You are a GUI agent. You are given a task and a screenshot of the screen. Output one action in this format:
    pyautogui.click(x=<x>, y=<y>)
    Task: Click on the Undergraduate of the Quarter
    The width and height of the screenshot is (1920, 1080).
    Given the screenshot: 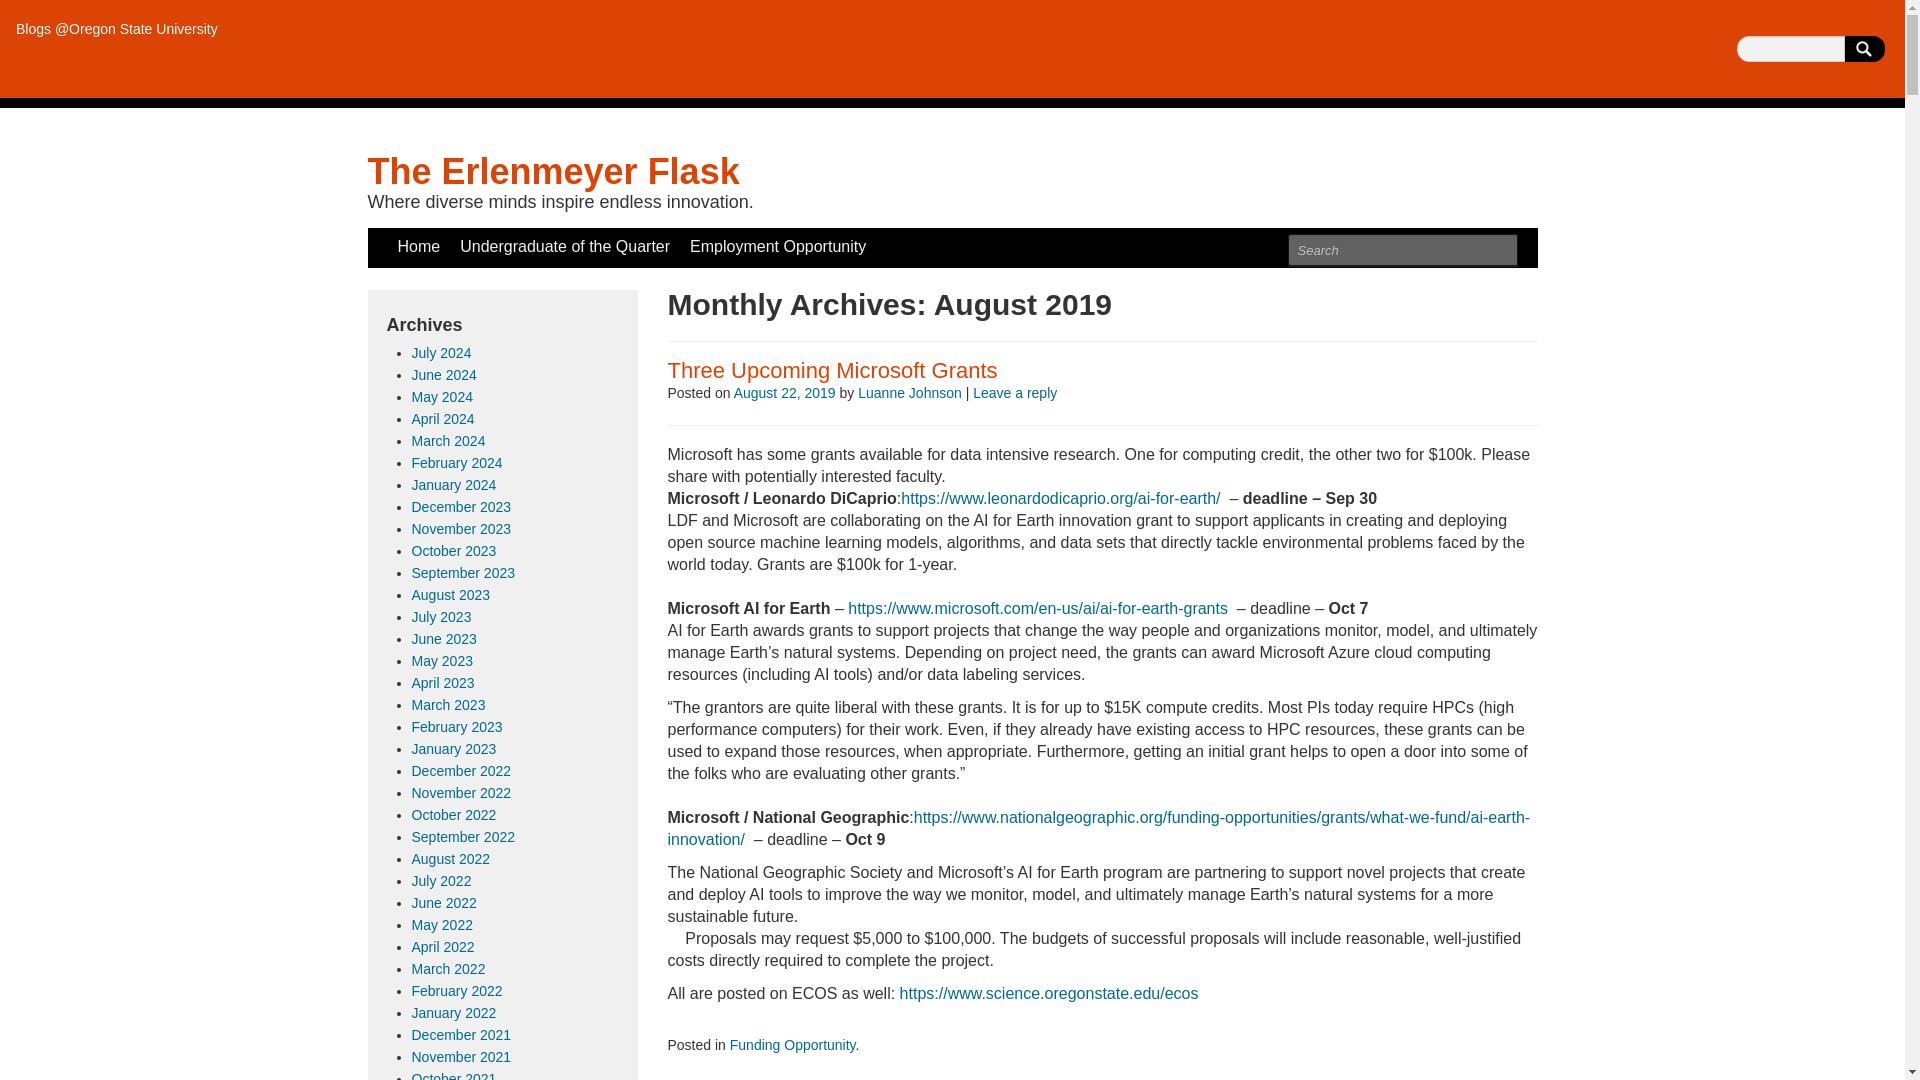 What is the action you would take?
    pyautogui.click(x=564, y=246)
    